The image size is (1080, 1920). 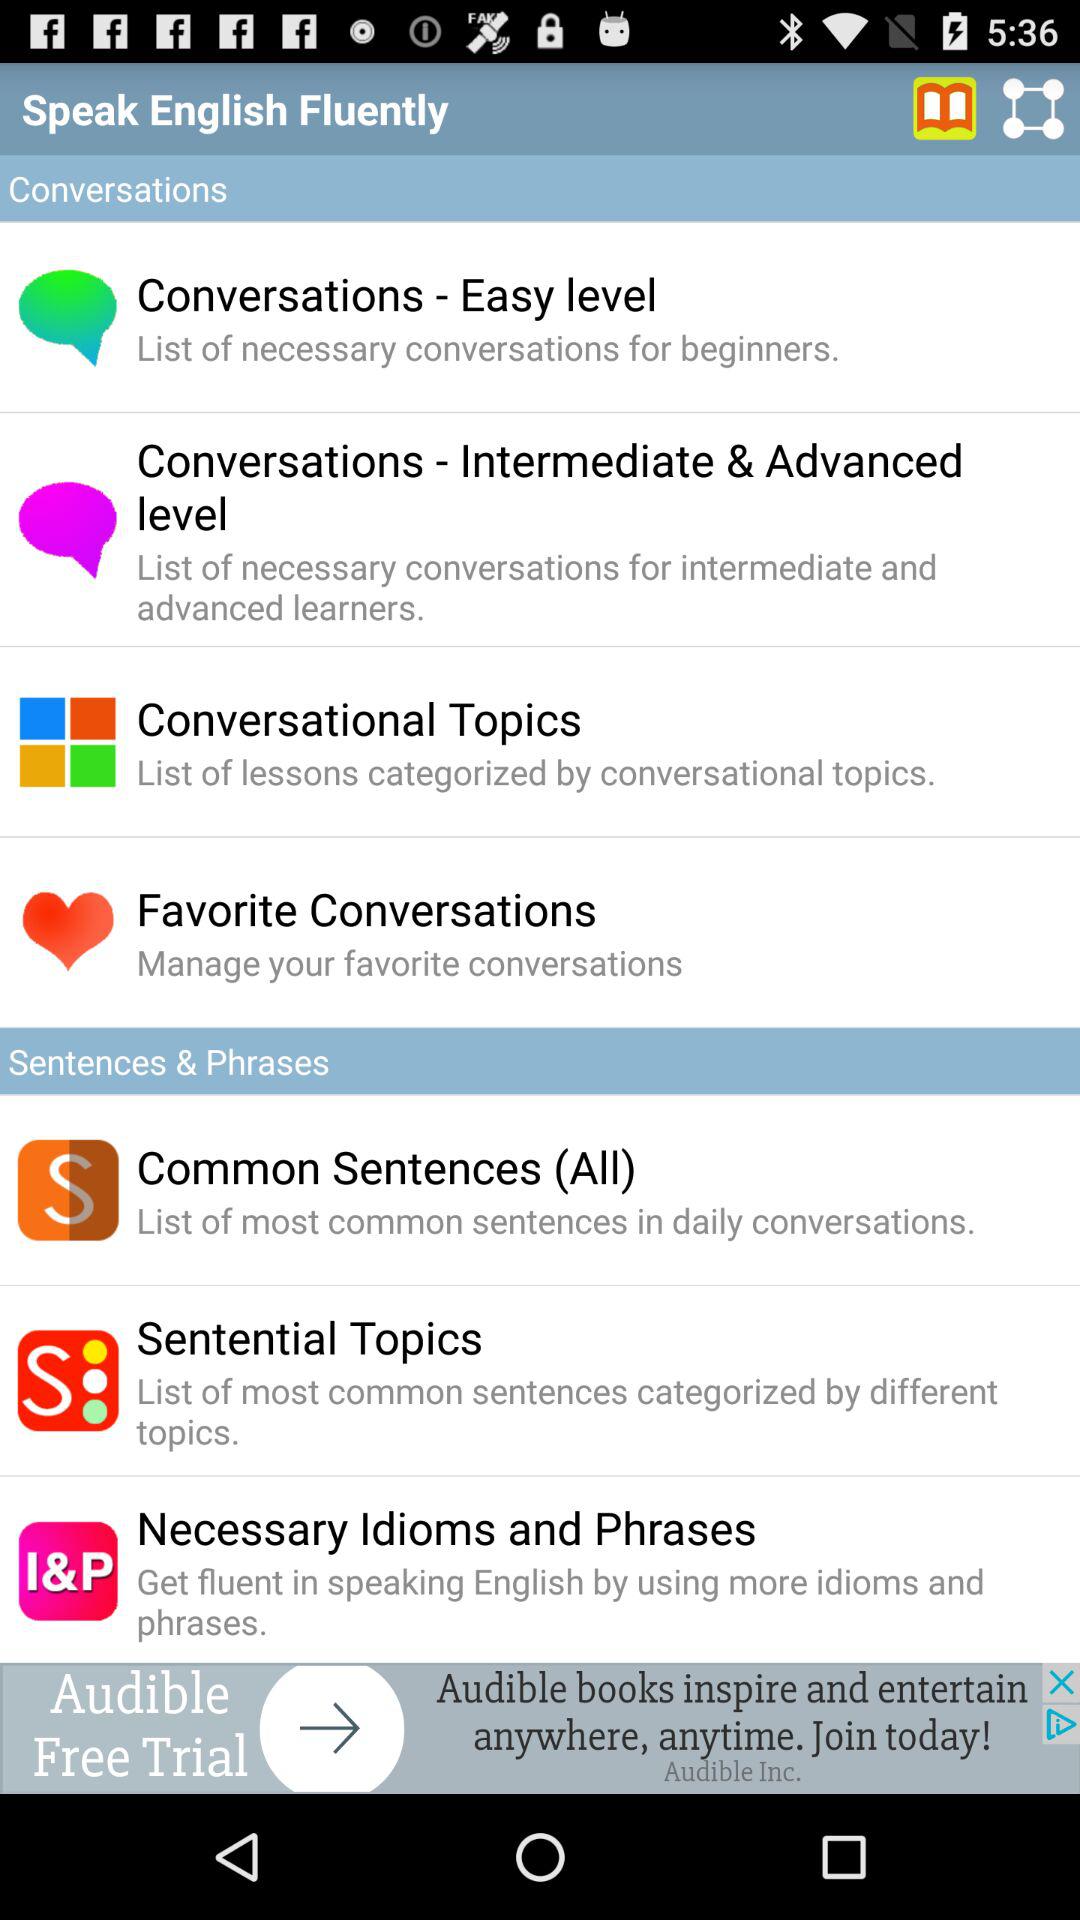 I want to click on advertisement link, so click(x=540, y=1728).